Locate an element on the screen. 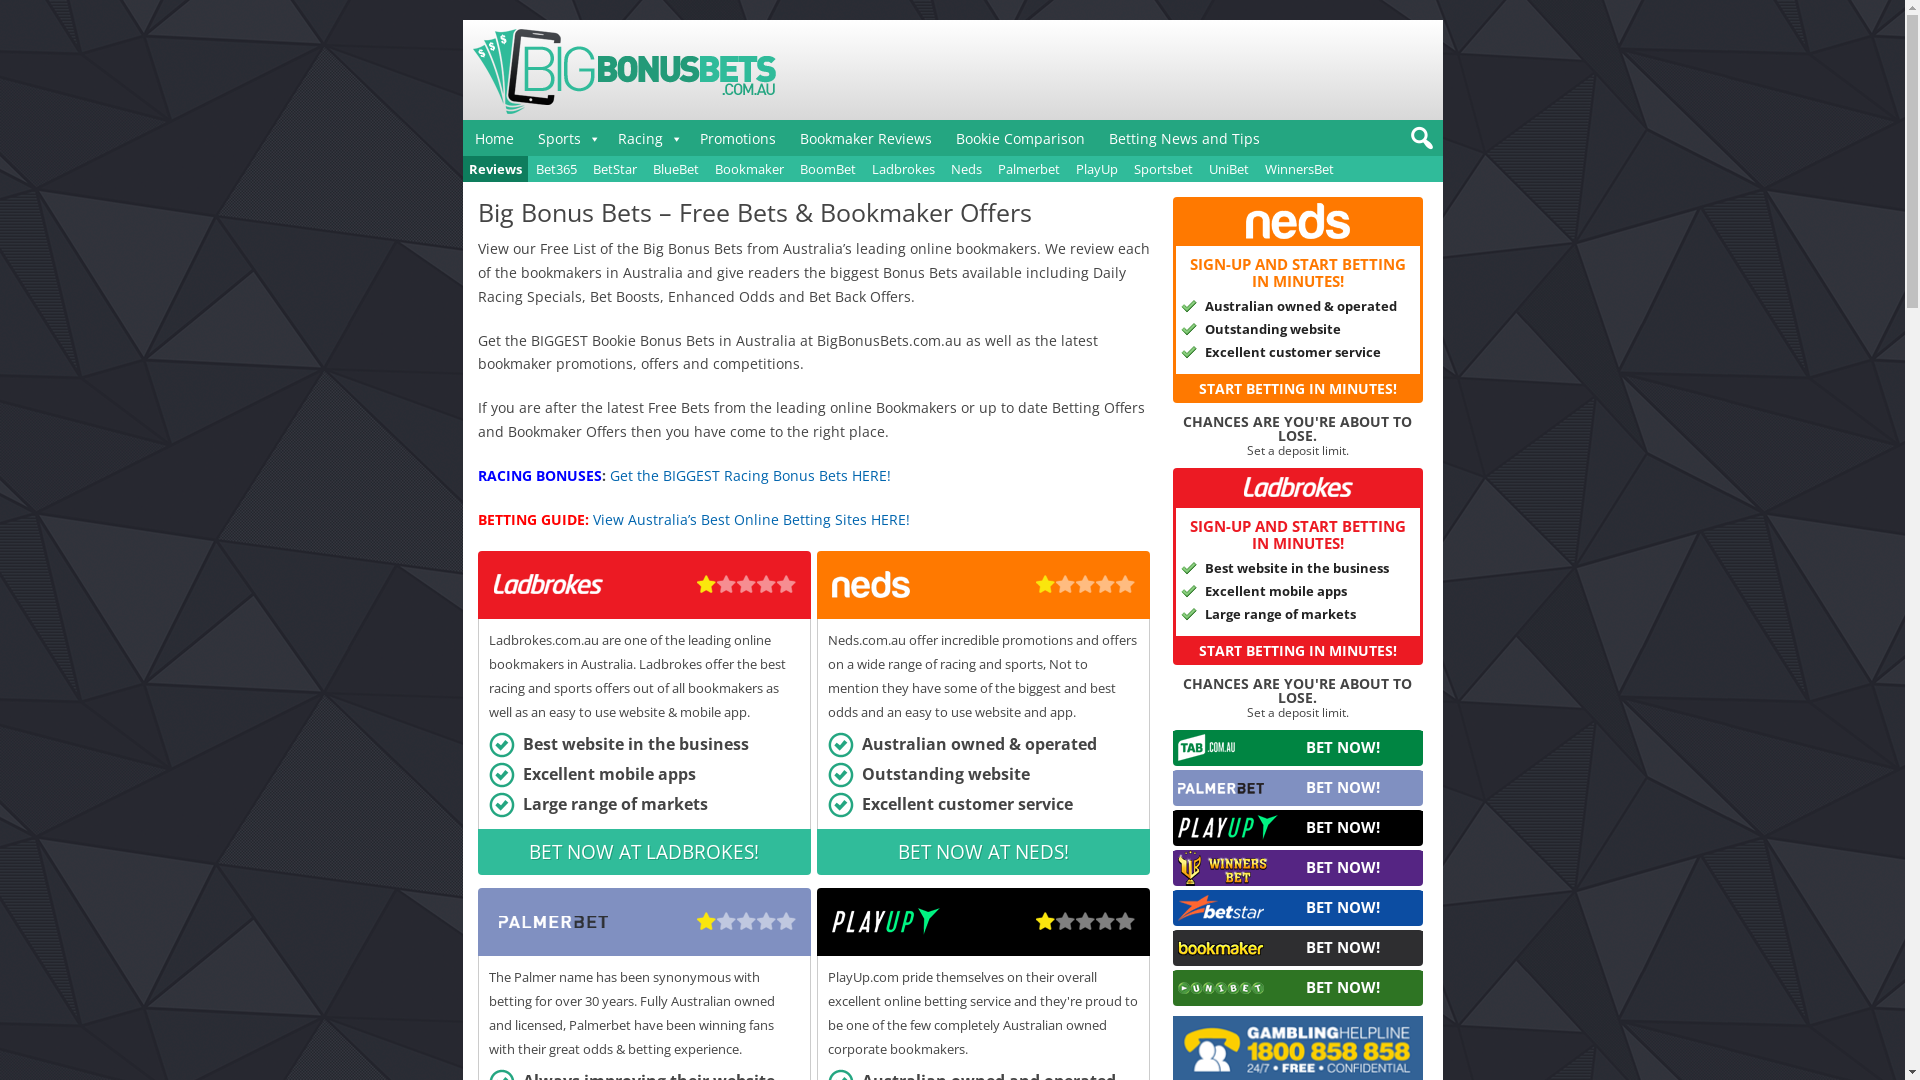 This screenshot has height=1080, width=1920. Bookmaker is located at coordinates (748, 168).